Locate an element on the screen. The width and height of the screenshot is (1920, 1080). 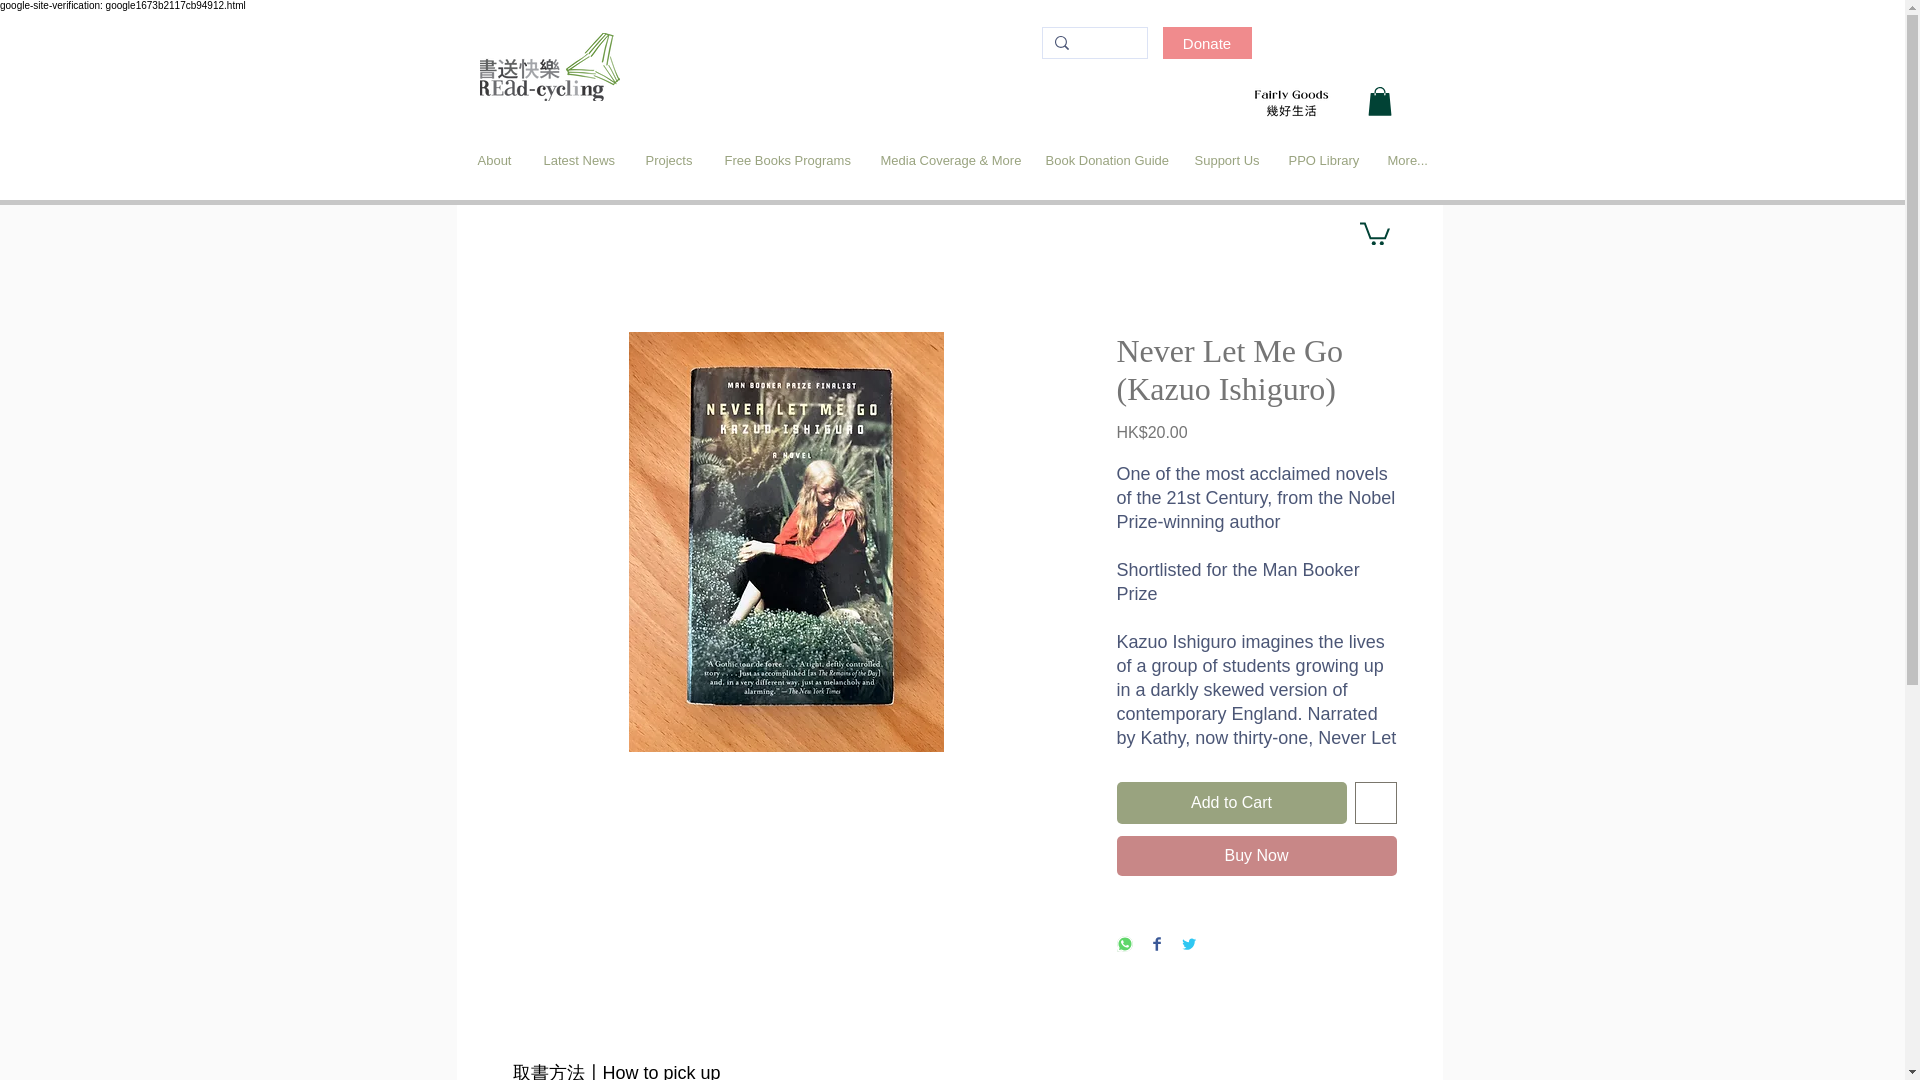
Use right and left arrows to navigate between tabs is located at coordinates (615, 1063).